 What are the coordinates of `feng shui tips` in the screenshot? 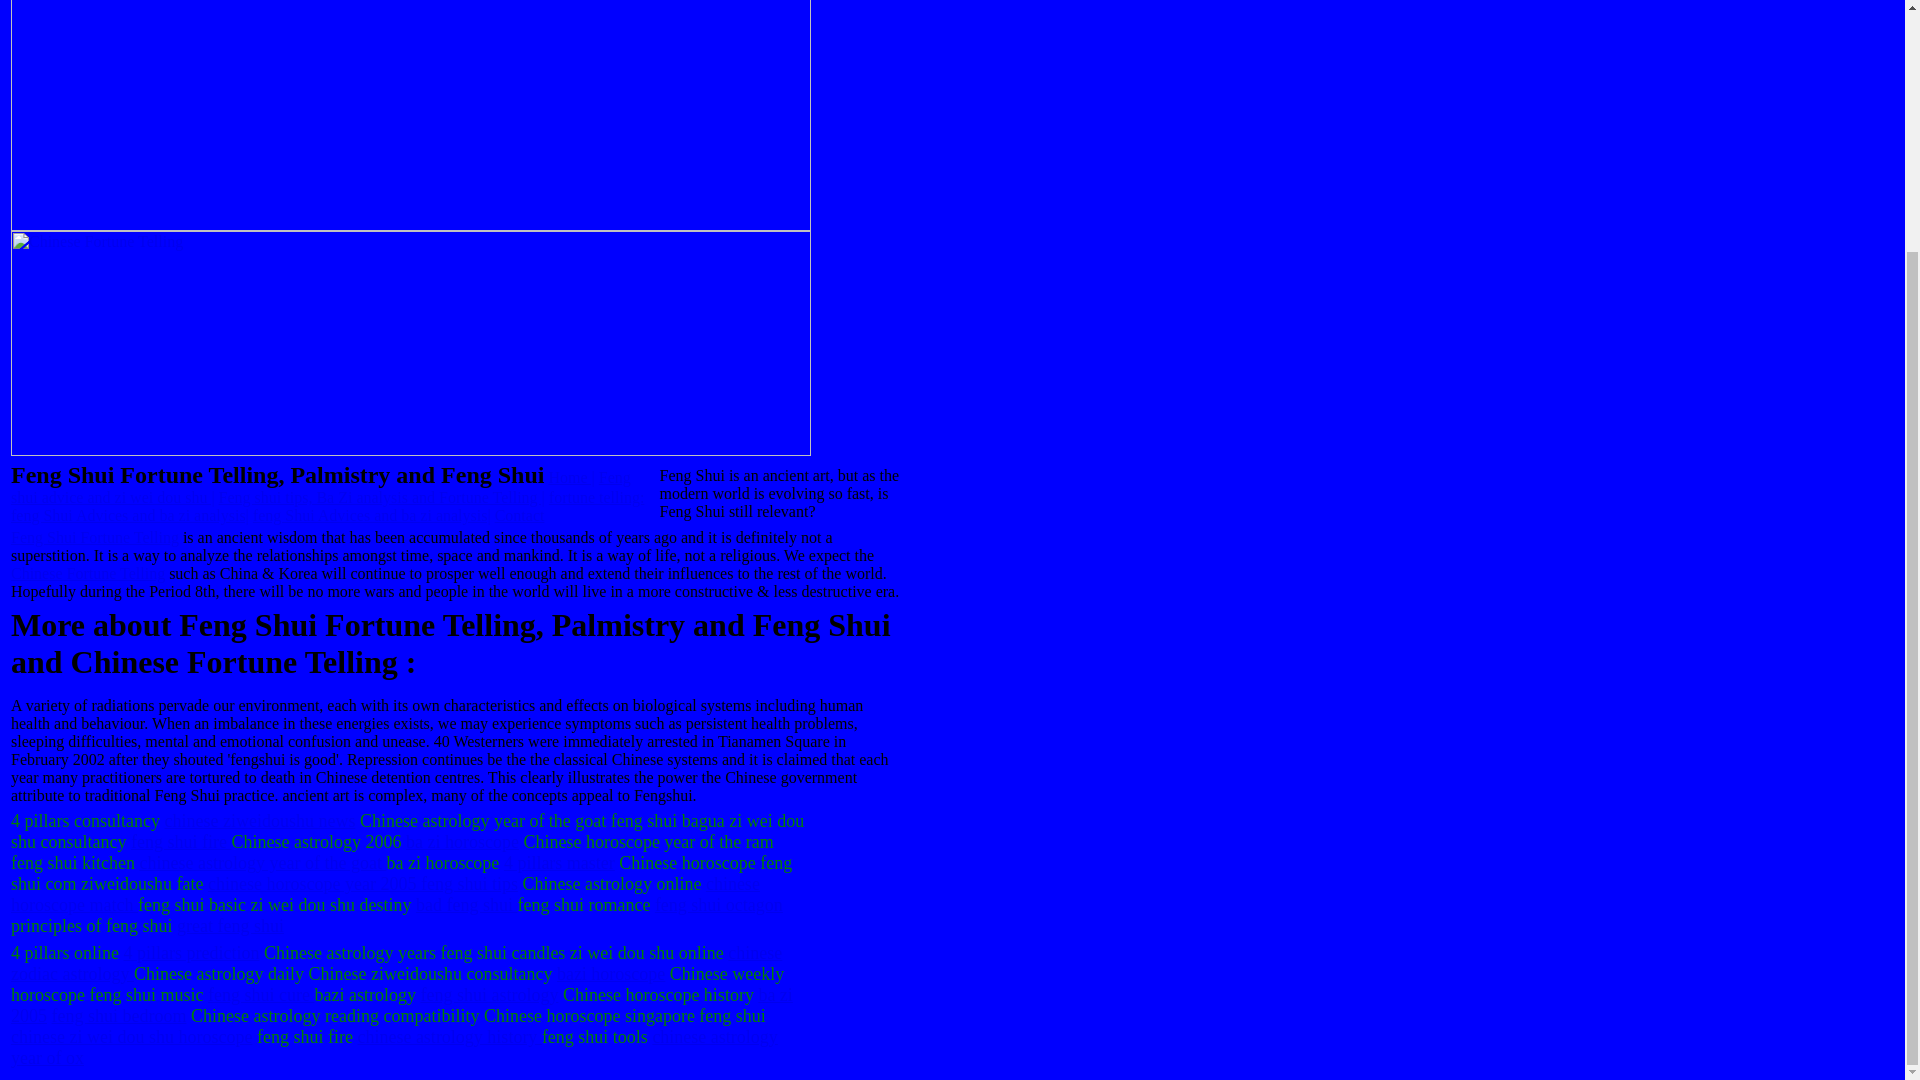 It's located at (469, 884).